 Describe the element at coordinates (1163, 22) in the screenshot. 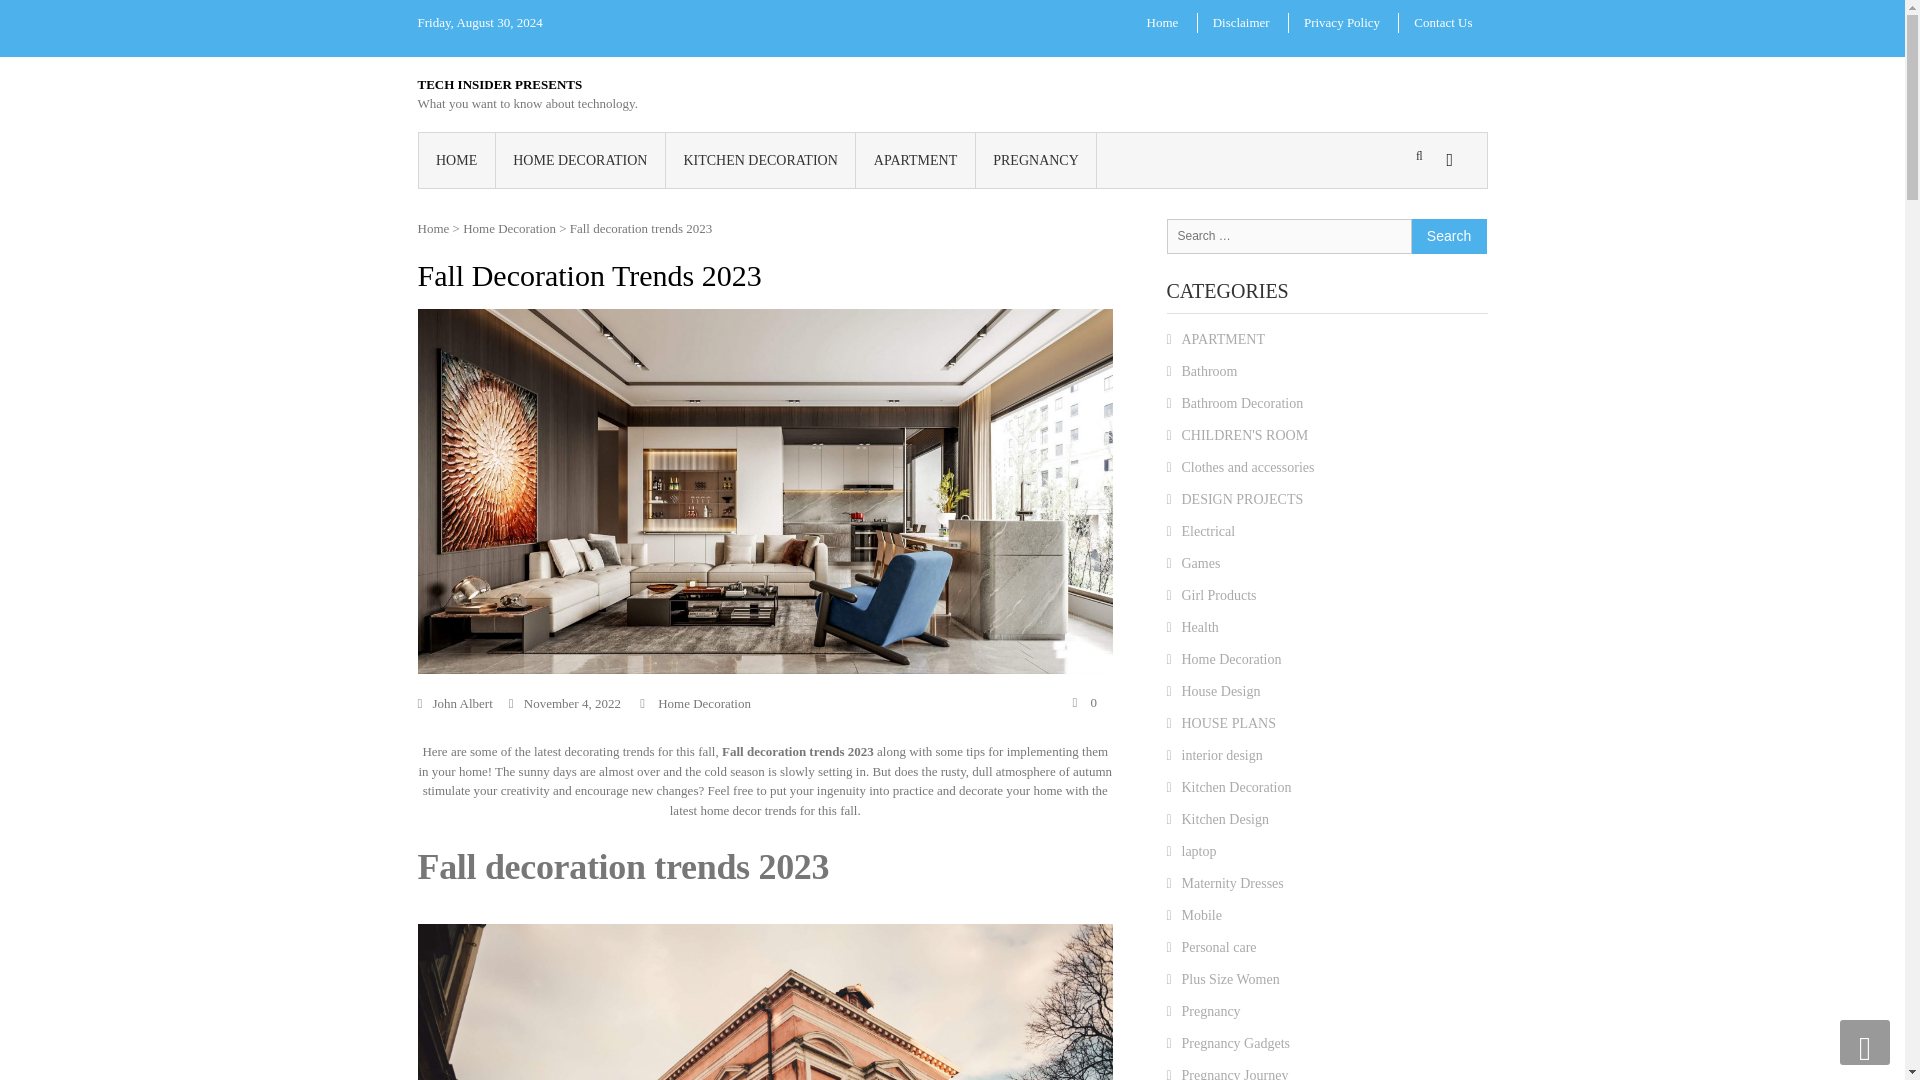

I see `Home` at that location.